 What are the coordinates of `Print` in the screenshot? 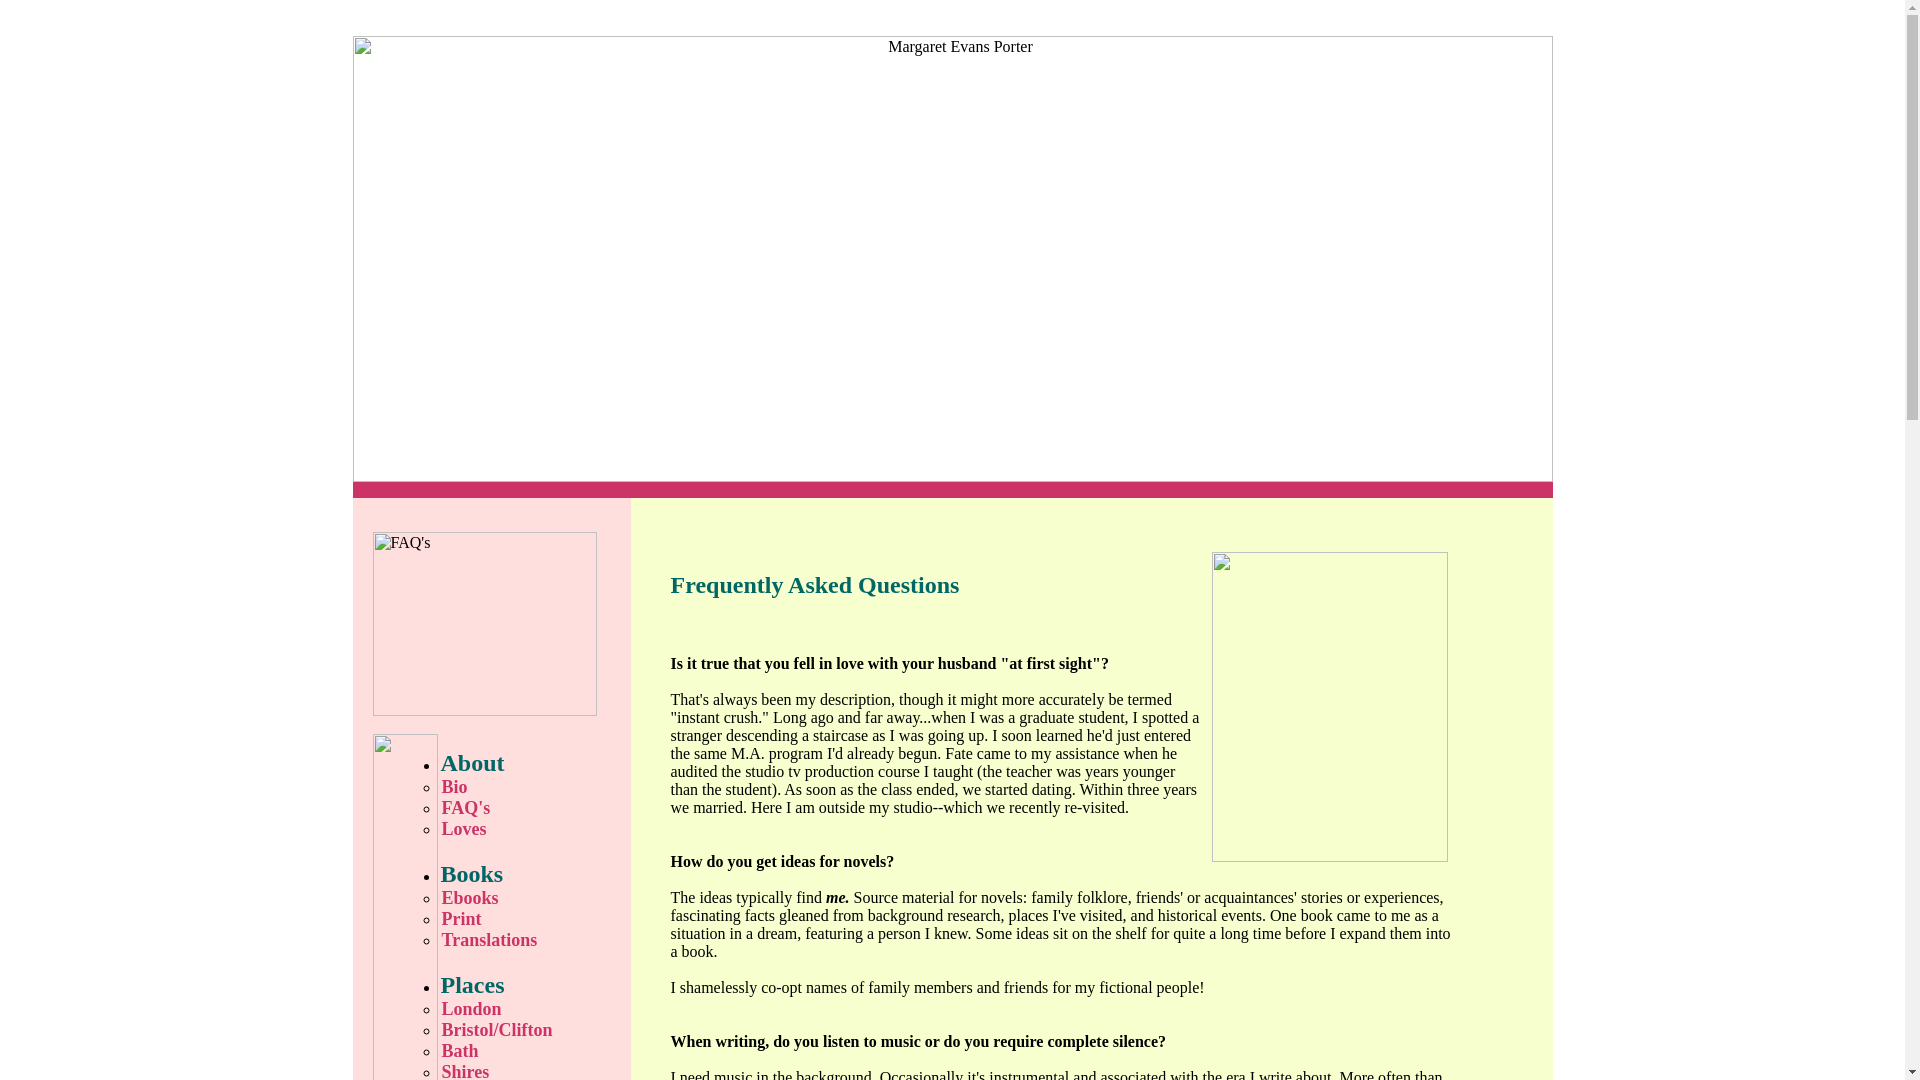 It's located at (530, 919).